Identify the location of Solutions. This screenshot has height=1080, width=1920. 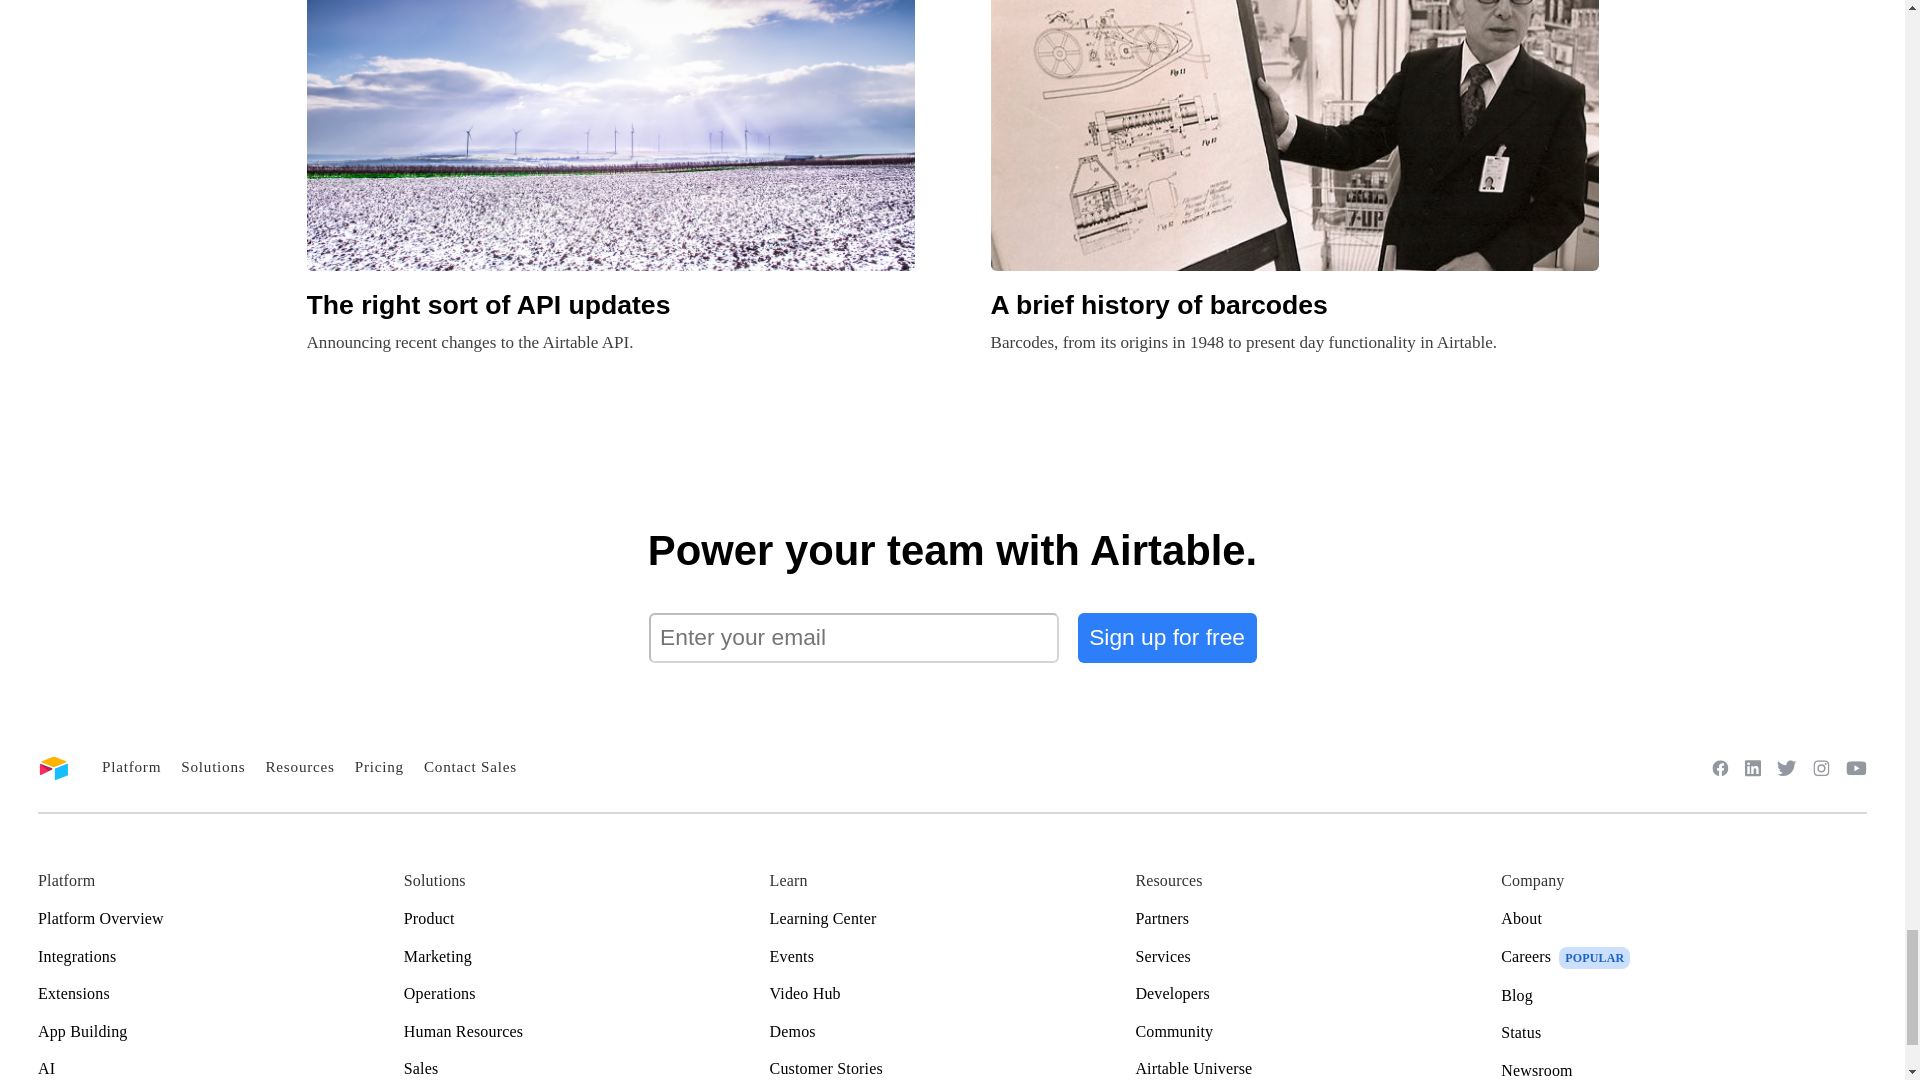
(212, 766).